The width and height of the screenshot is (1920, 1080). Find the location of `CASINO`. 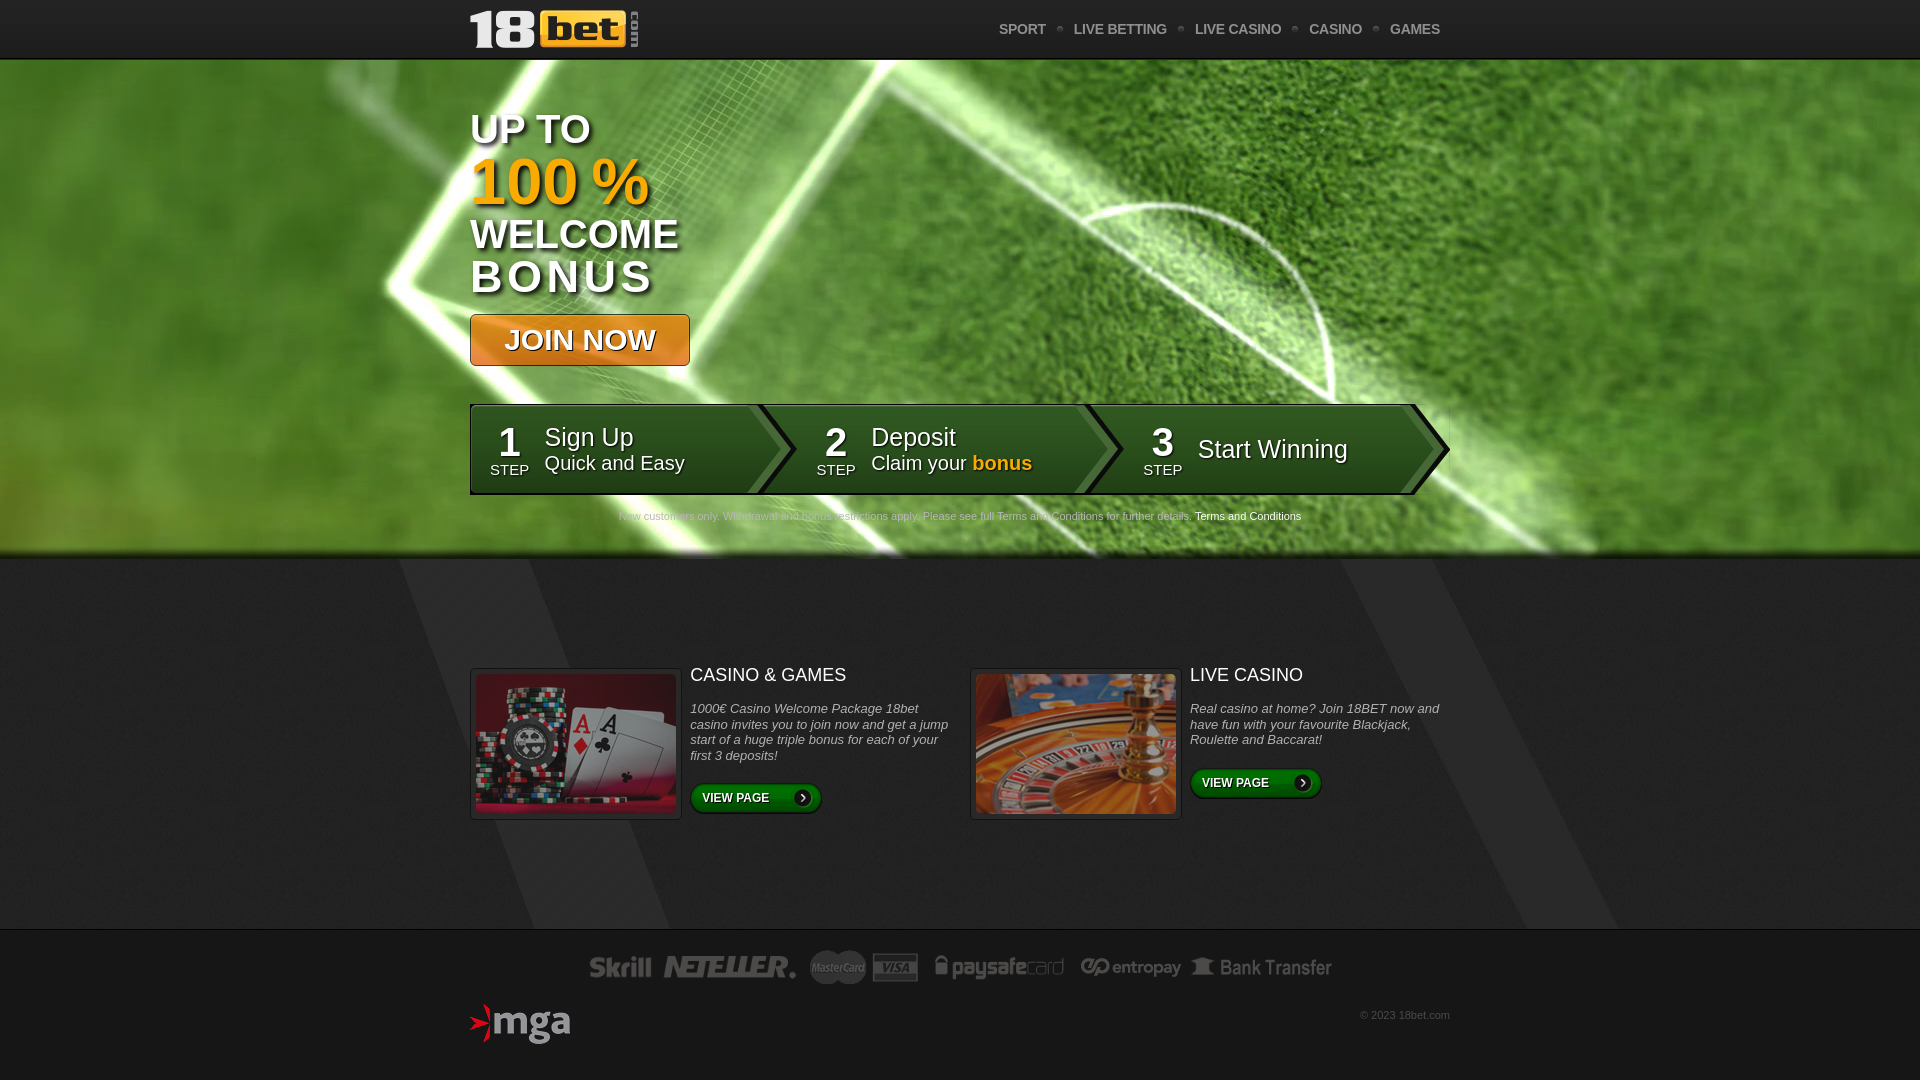

CASINO is located at coordinates (1336, 29).